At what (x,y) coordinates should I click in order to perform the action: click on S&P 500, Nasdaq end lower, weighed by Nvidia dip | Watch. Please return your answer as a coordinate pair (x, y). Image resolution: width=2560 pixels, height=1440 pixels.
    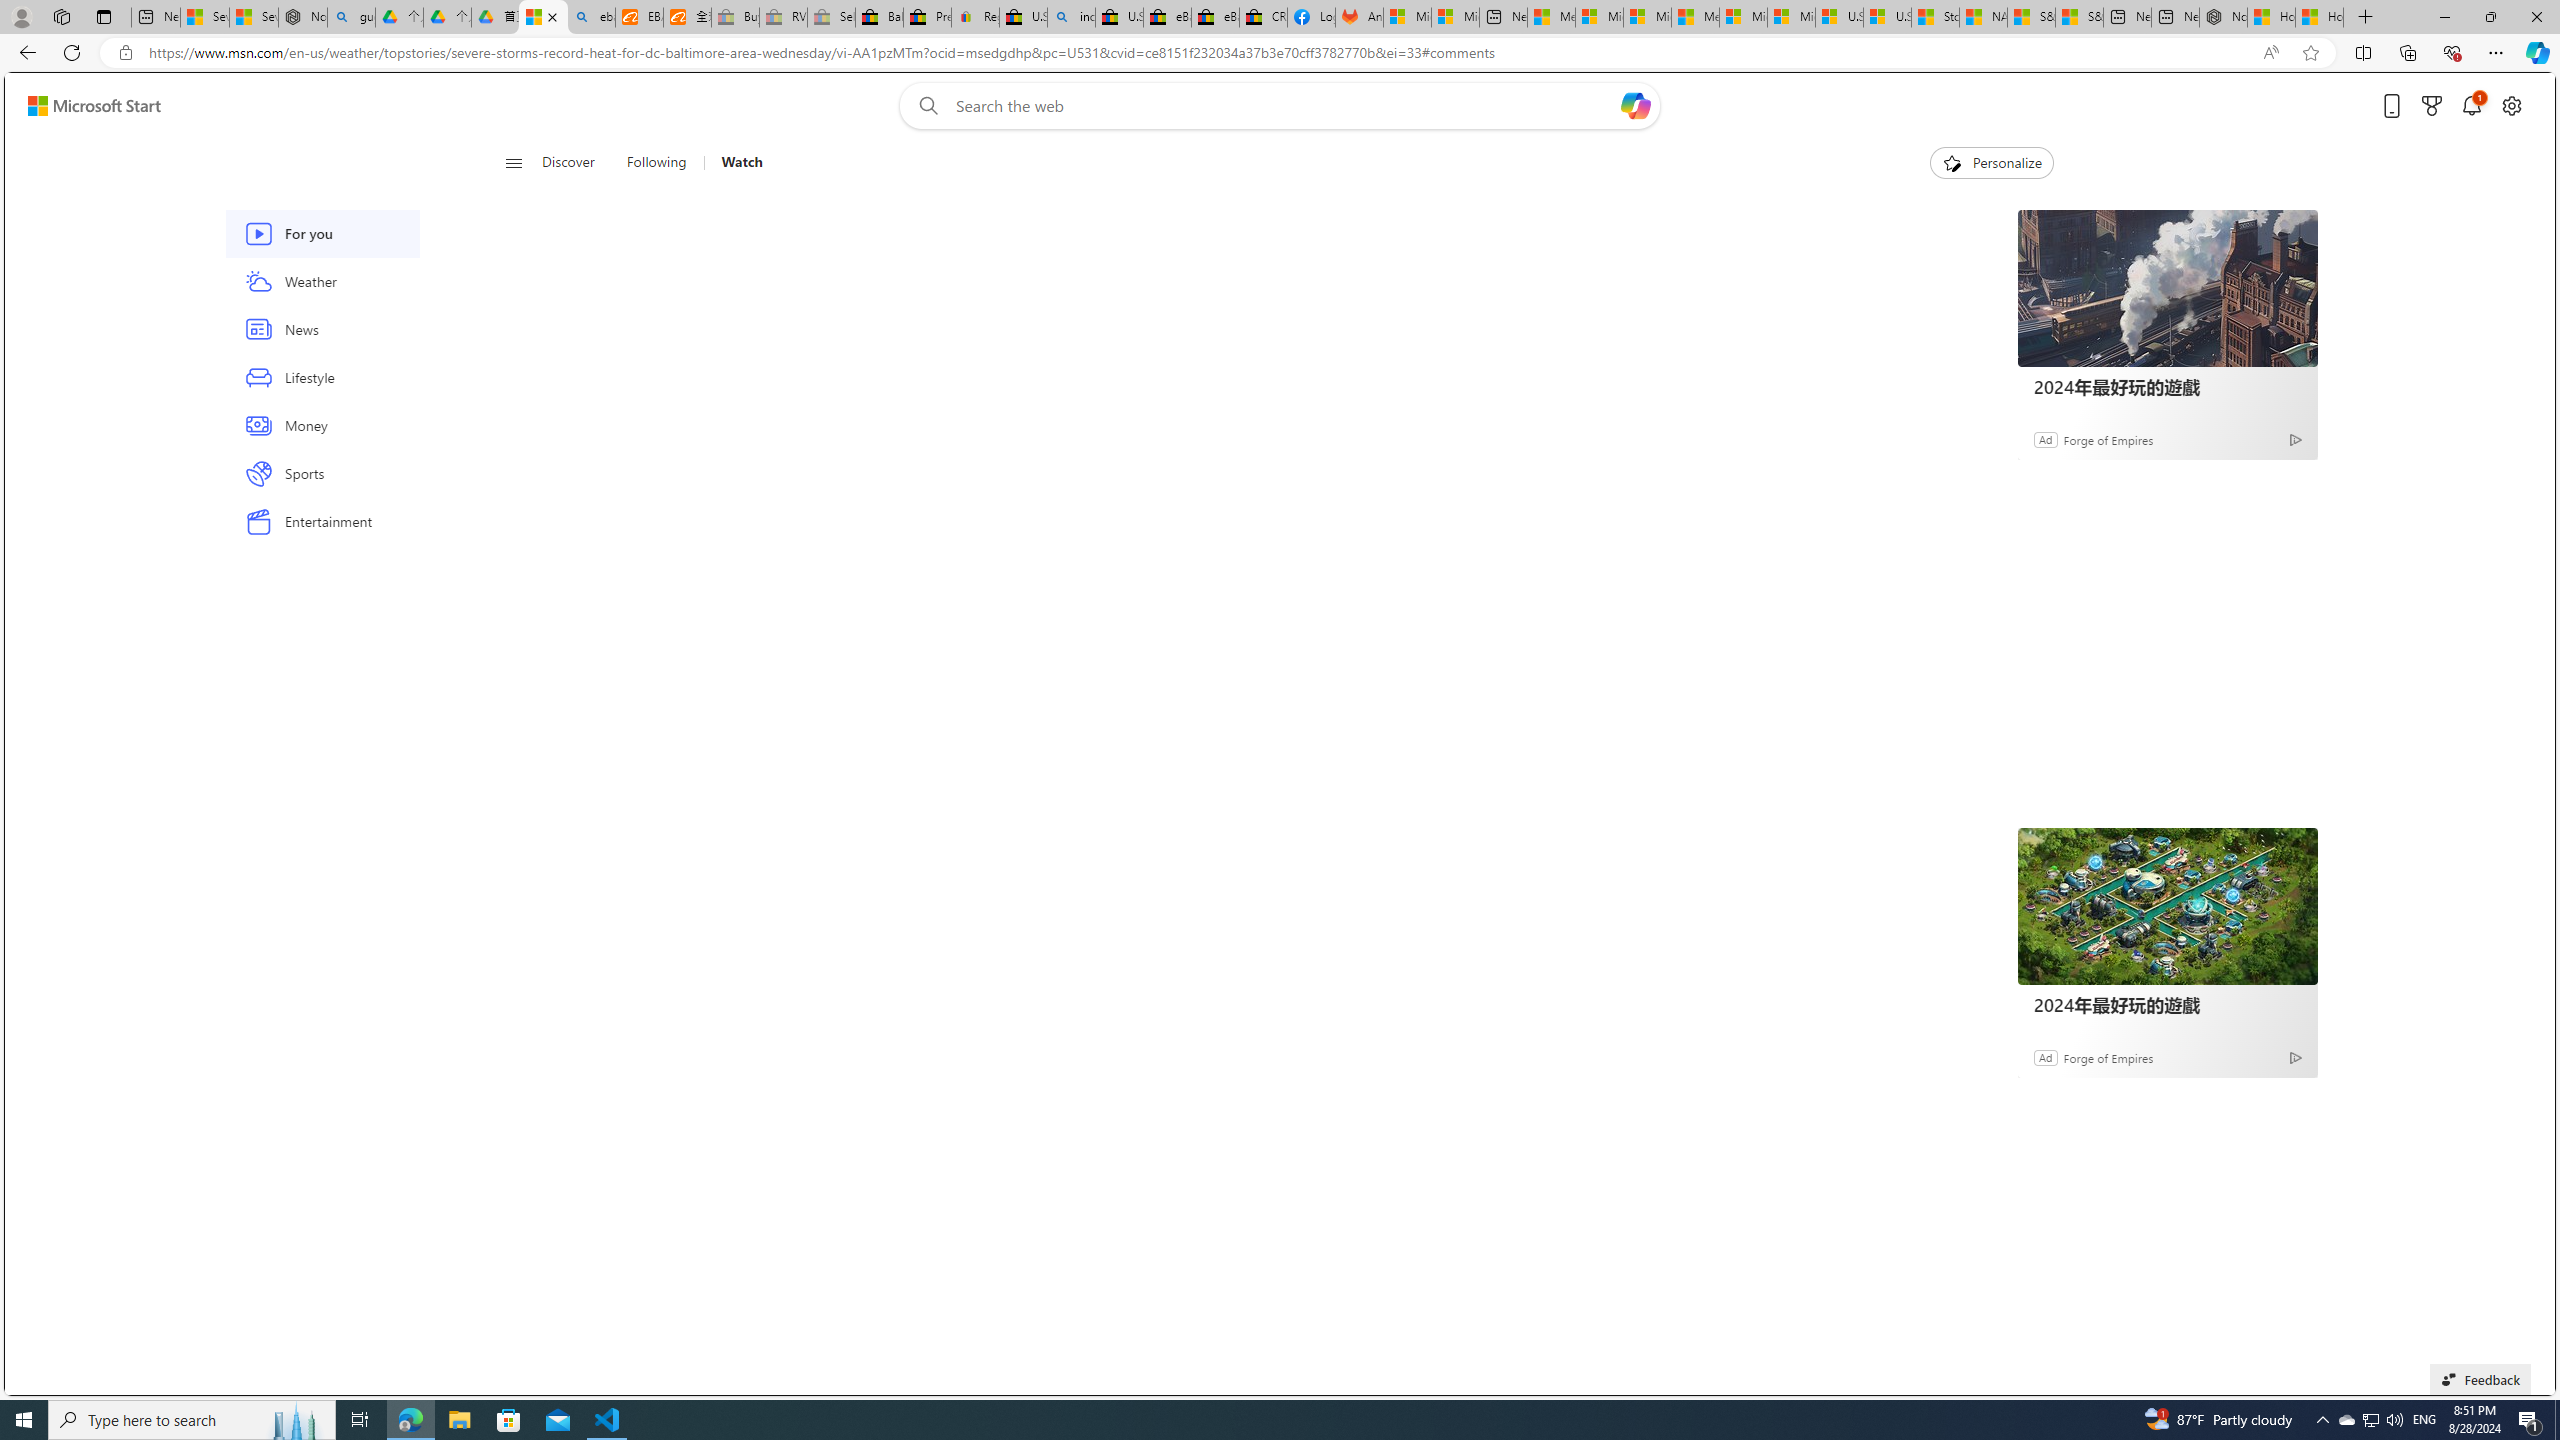
    Looking at the image, I should click on (2080, 17).